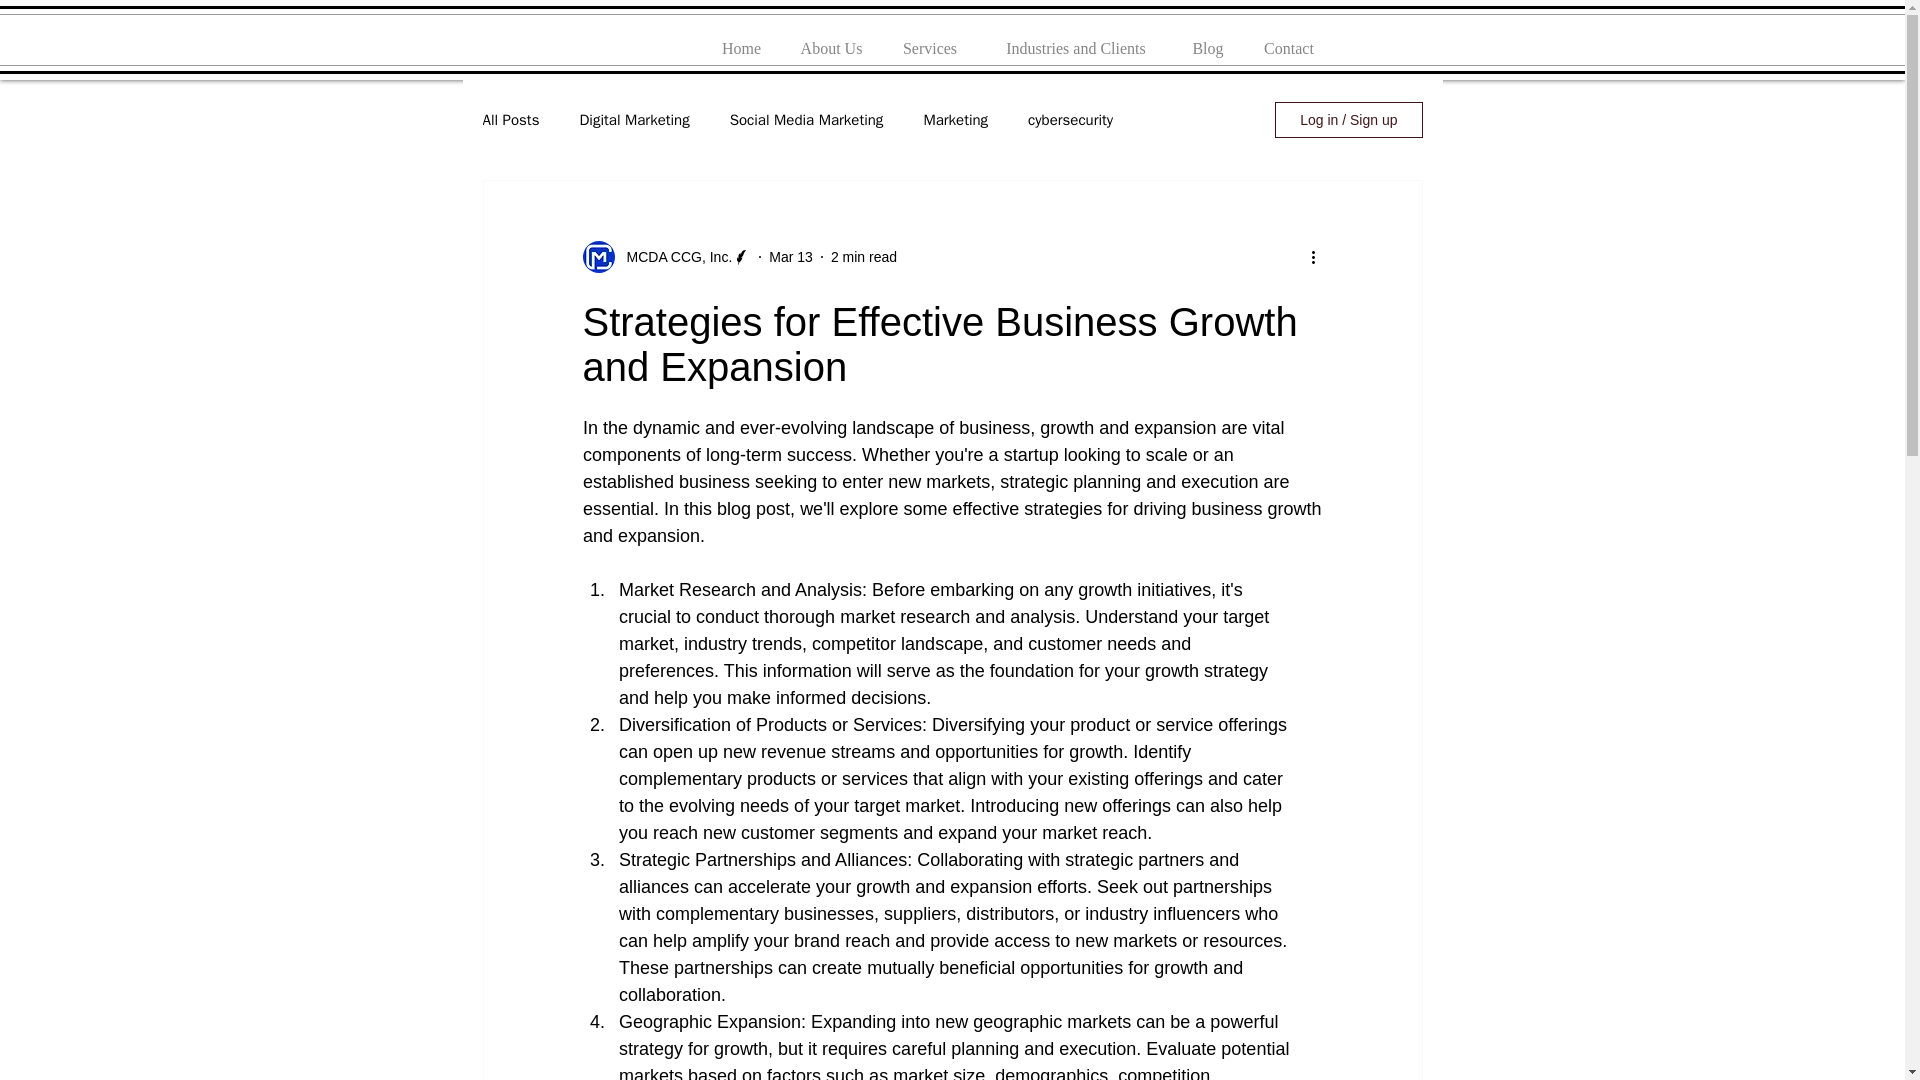 This screenshot has width=1920, height=1080. Describe the element at coordinates (1070, 119) in the screenshot. I see `cybersecurity` at that location.